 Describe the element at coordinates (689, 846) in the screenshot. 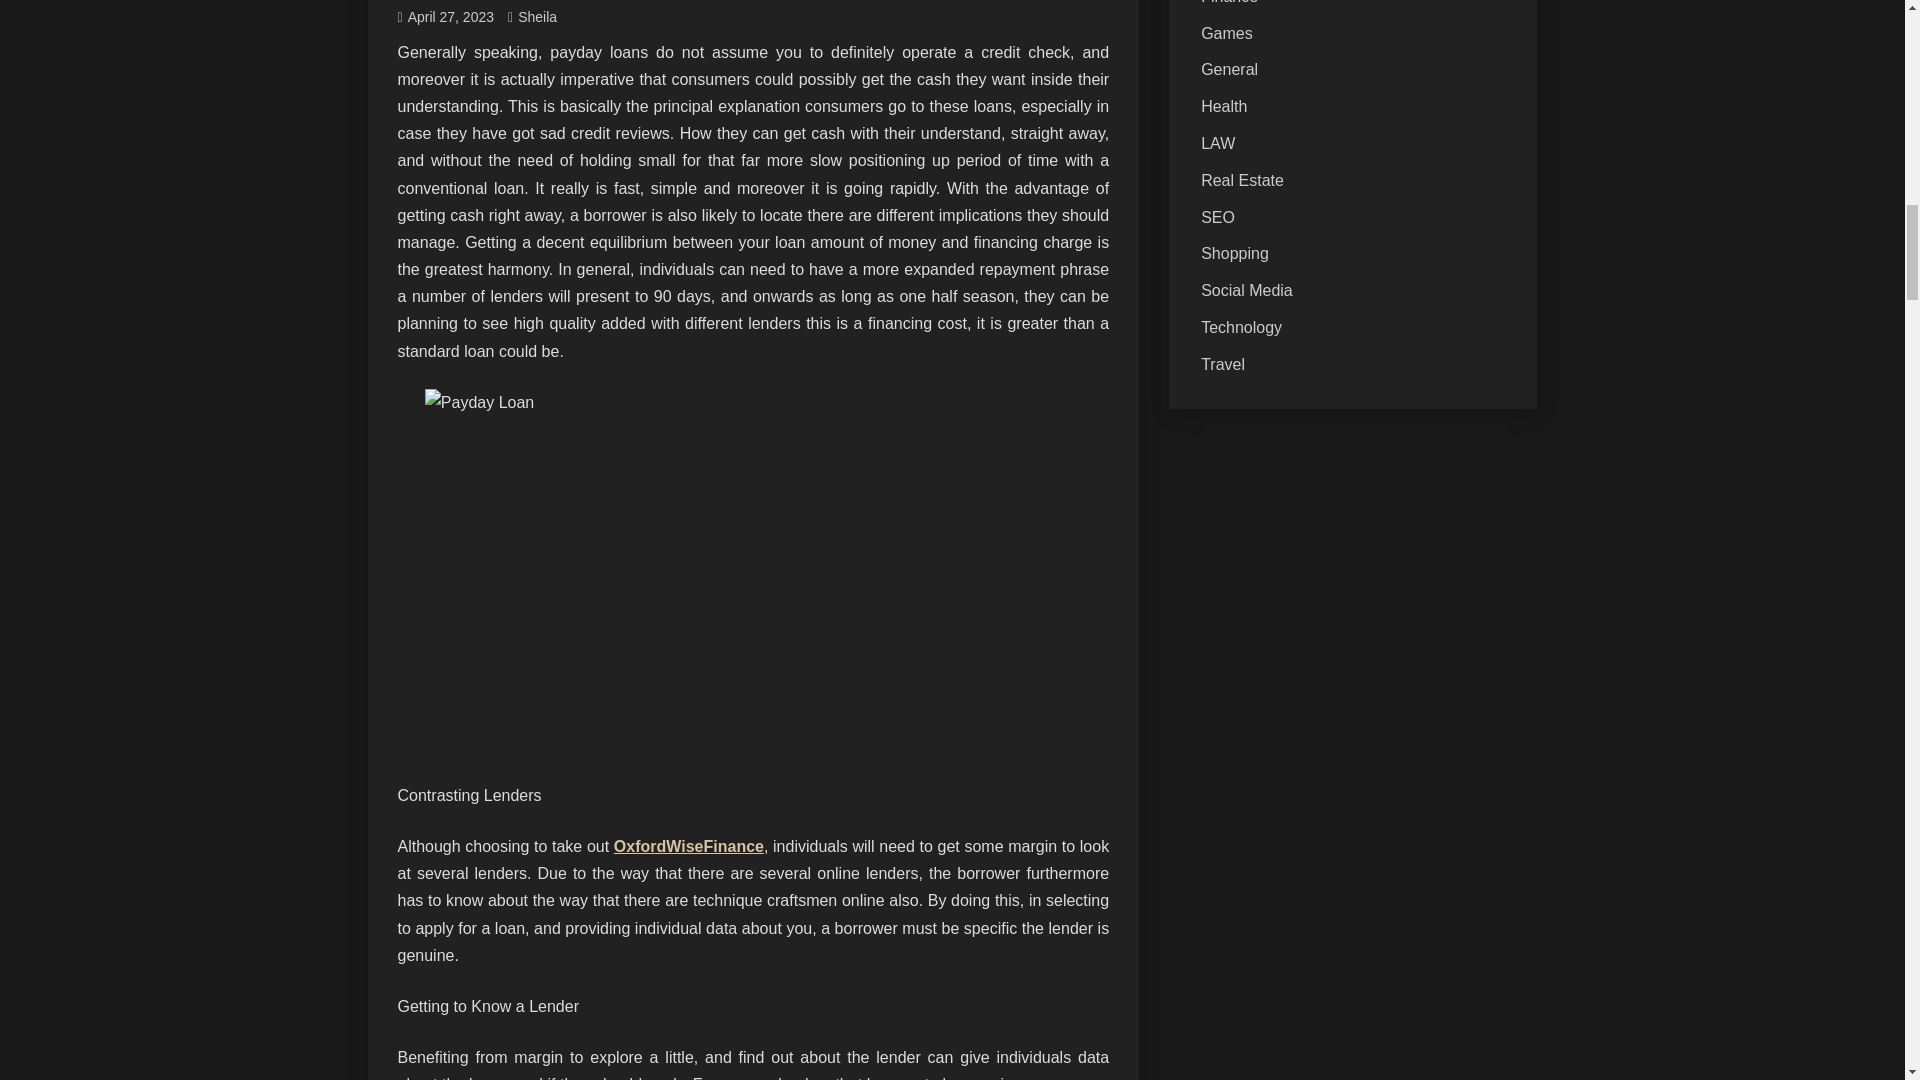

I see `OxfordWiseFinance` at that location.